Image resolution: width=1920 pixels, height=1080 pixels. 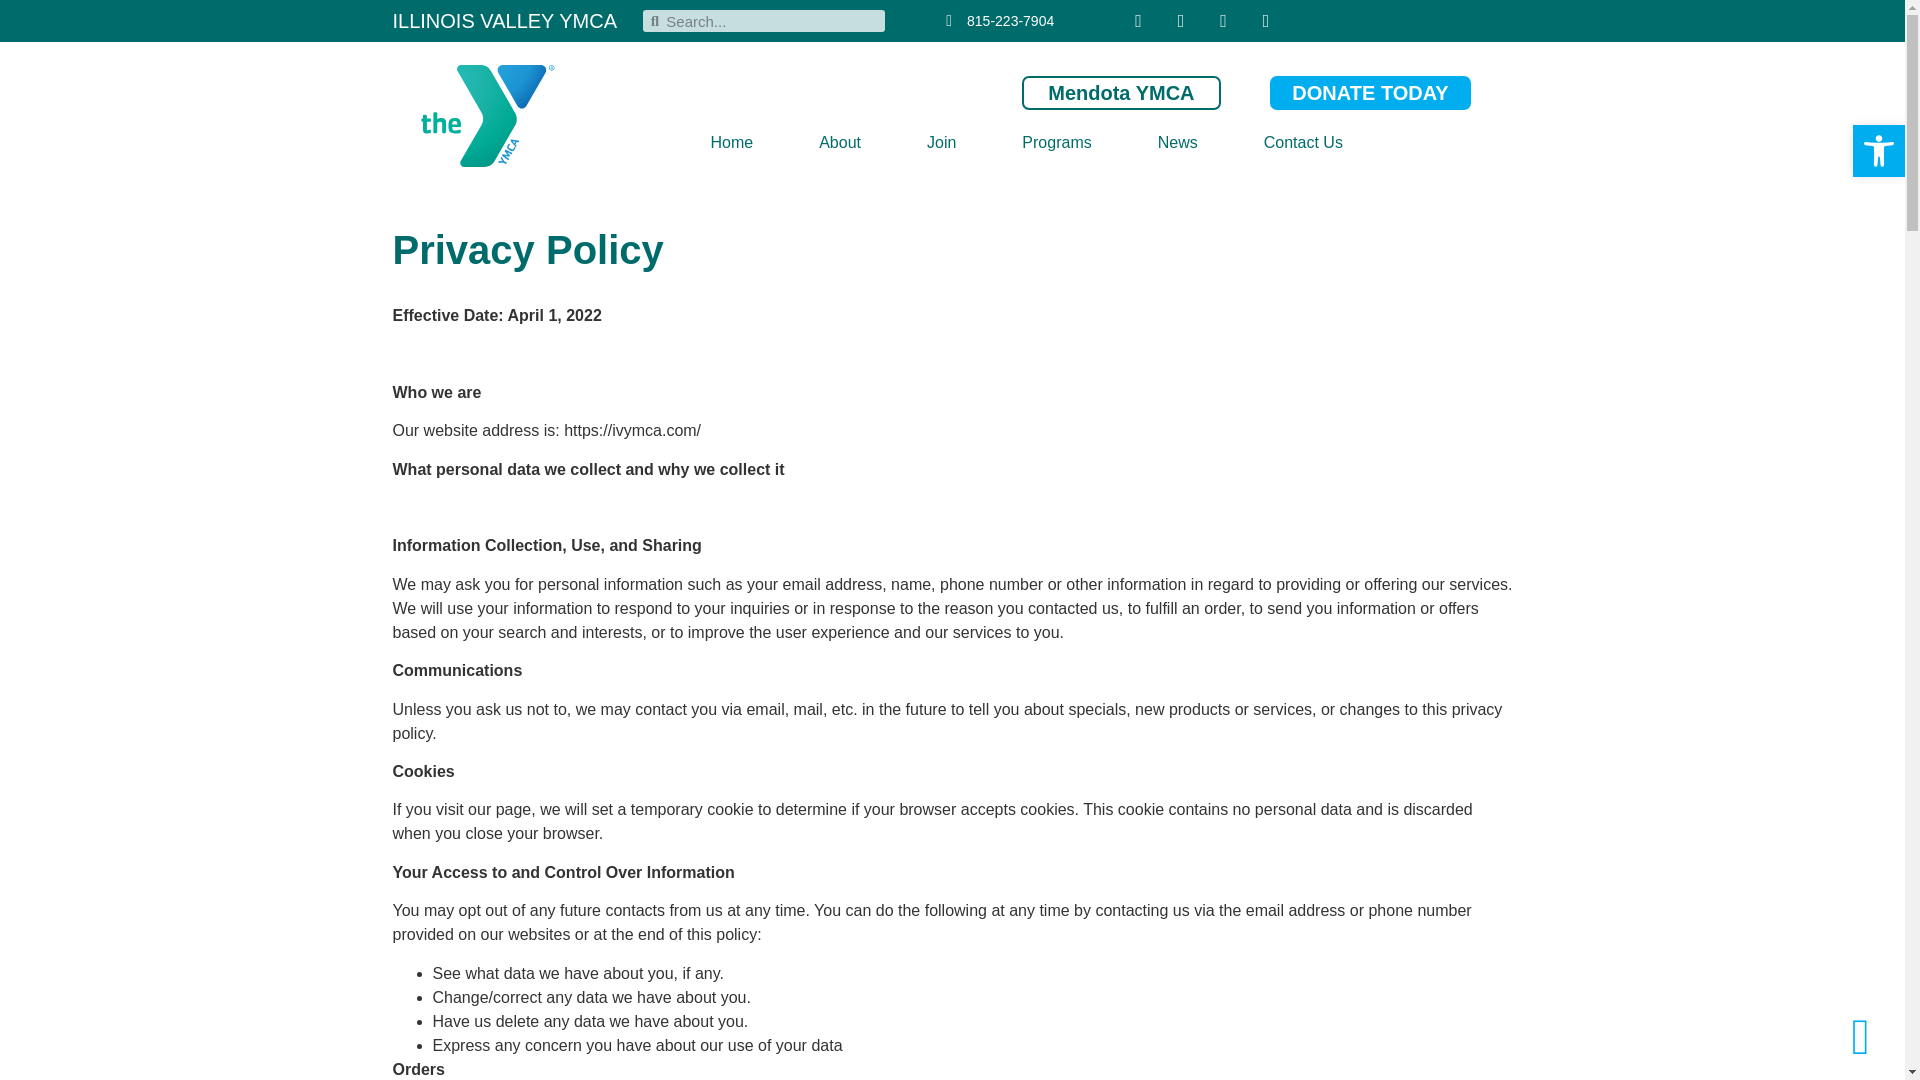 What do you see at coordinates (1878, 151) in the screenshot?
I see `Accessibility Tools` at bounding box center [1878, 151].